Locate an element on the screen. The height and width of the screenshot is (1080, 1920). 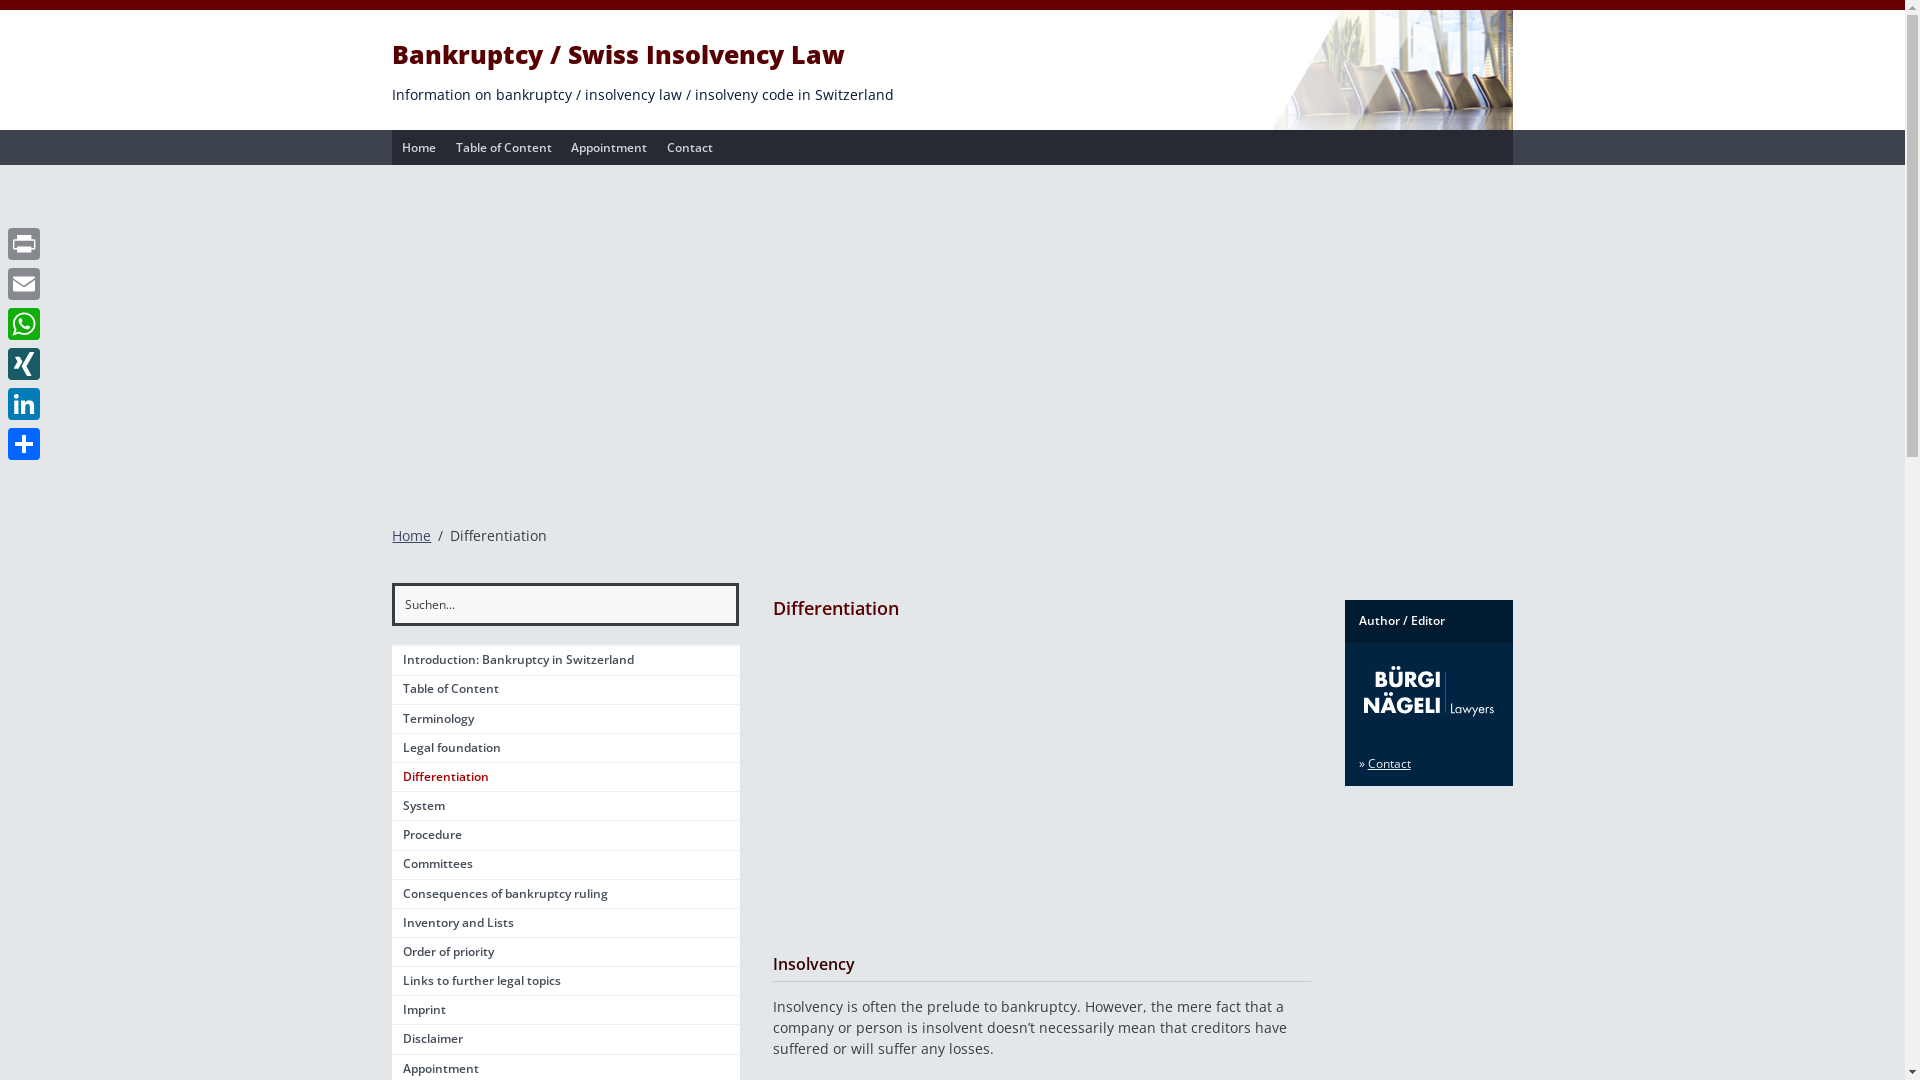
Advertisement is located at coordinates (1042, 785).